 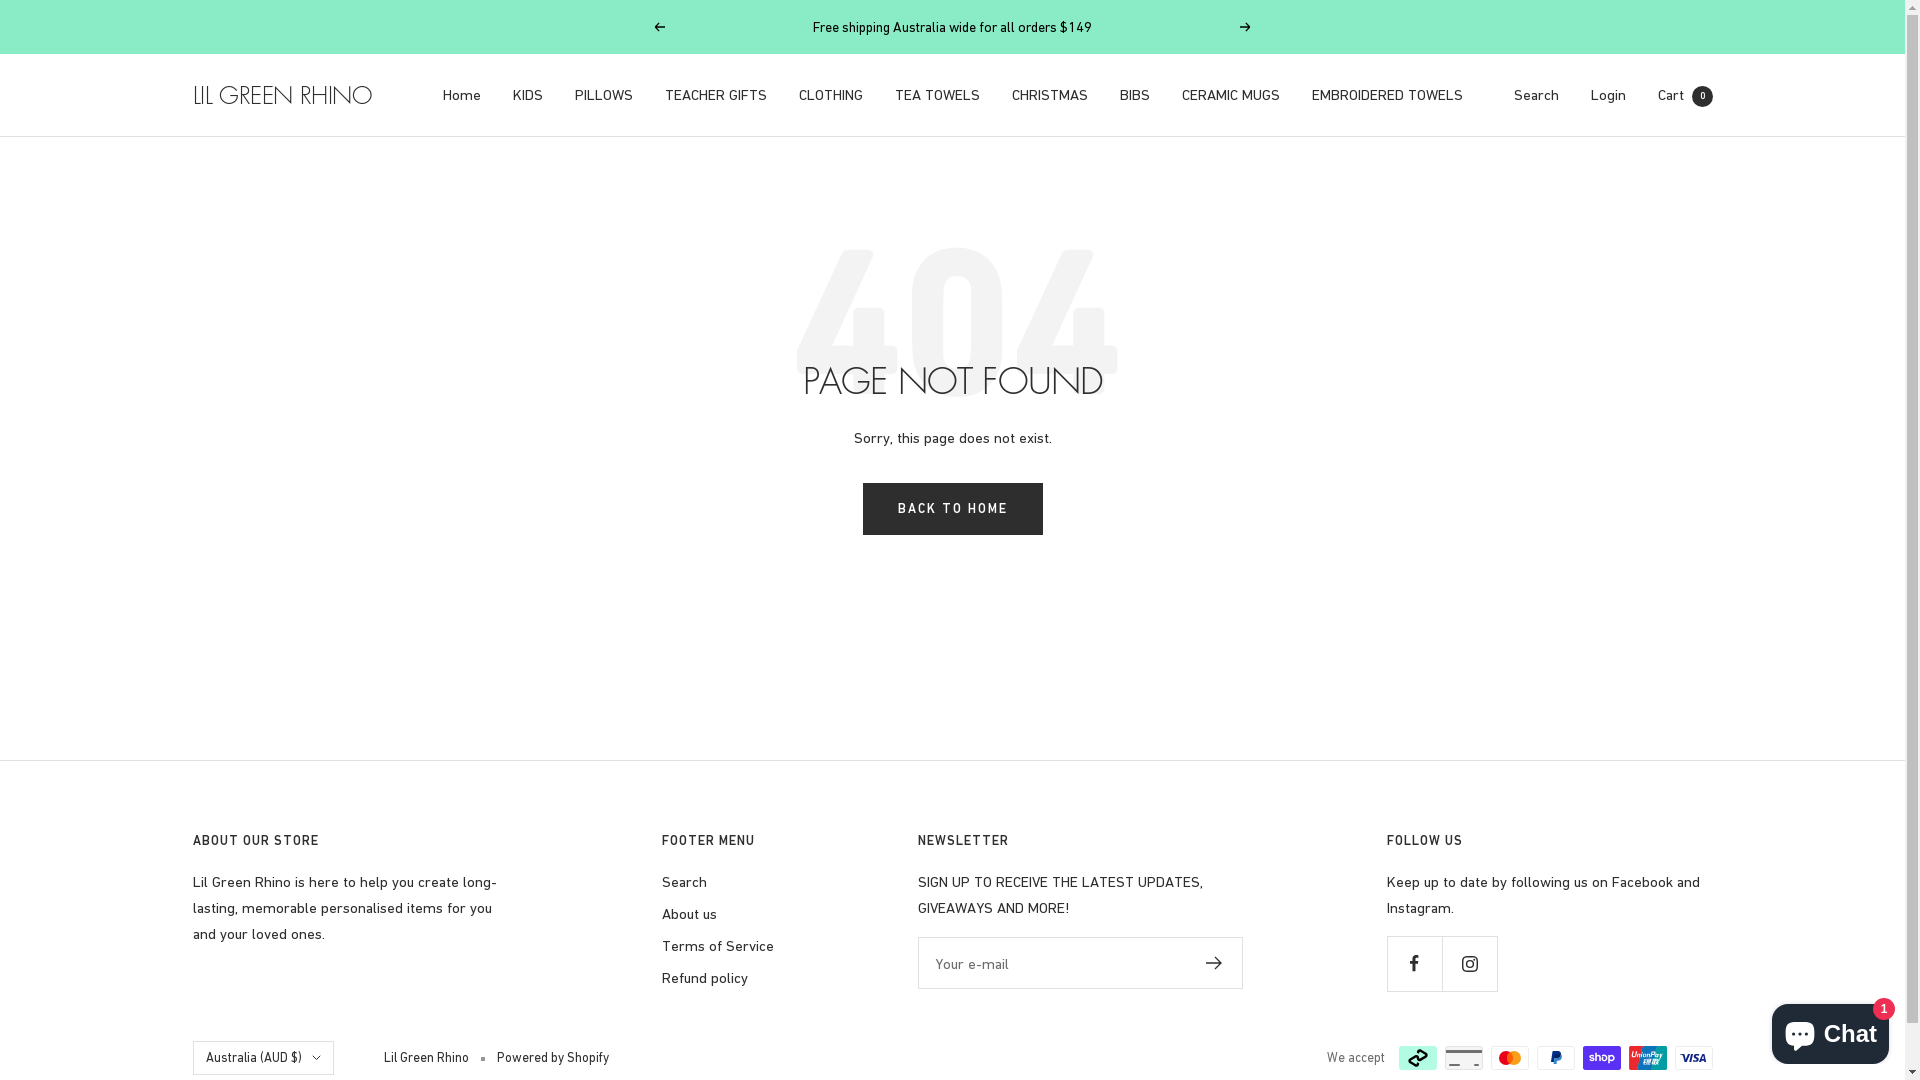 What do you see at coordinates (262, 1058) in the screenshot?
I see `Australia (AUD $)` at bounding box center [262, 1058].